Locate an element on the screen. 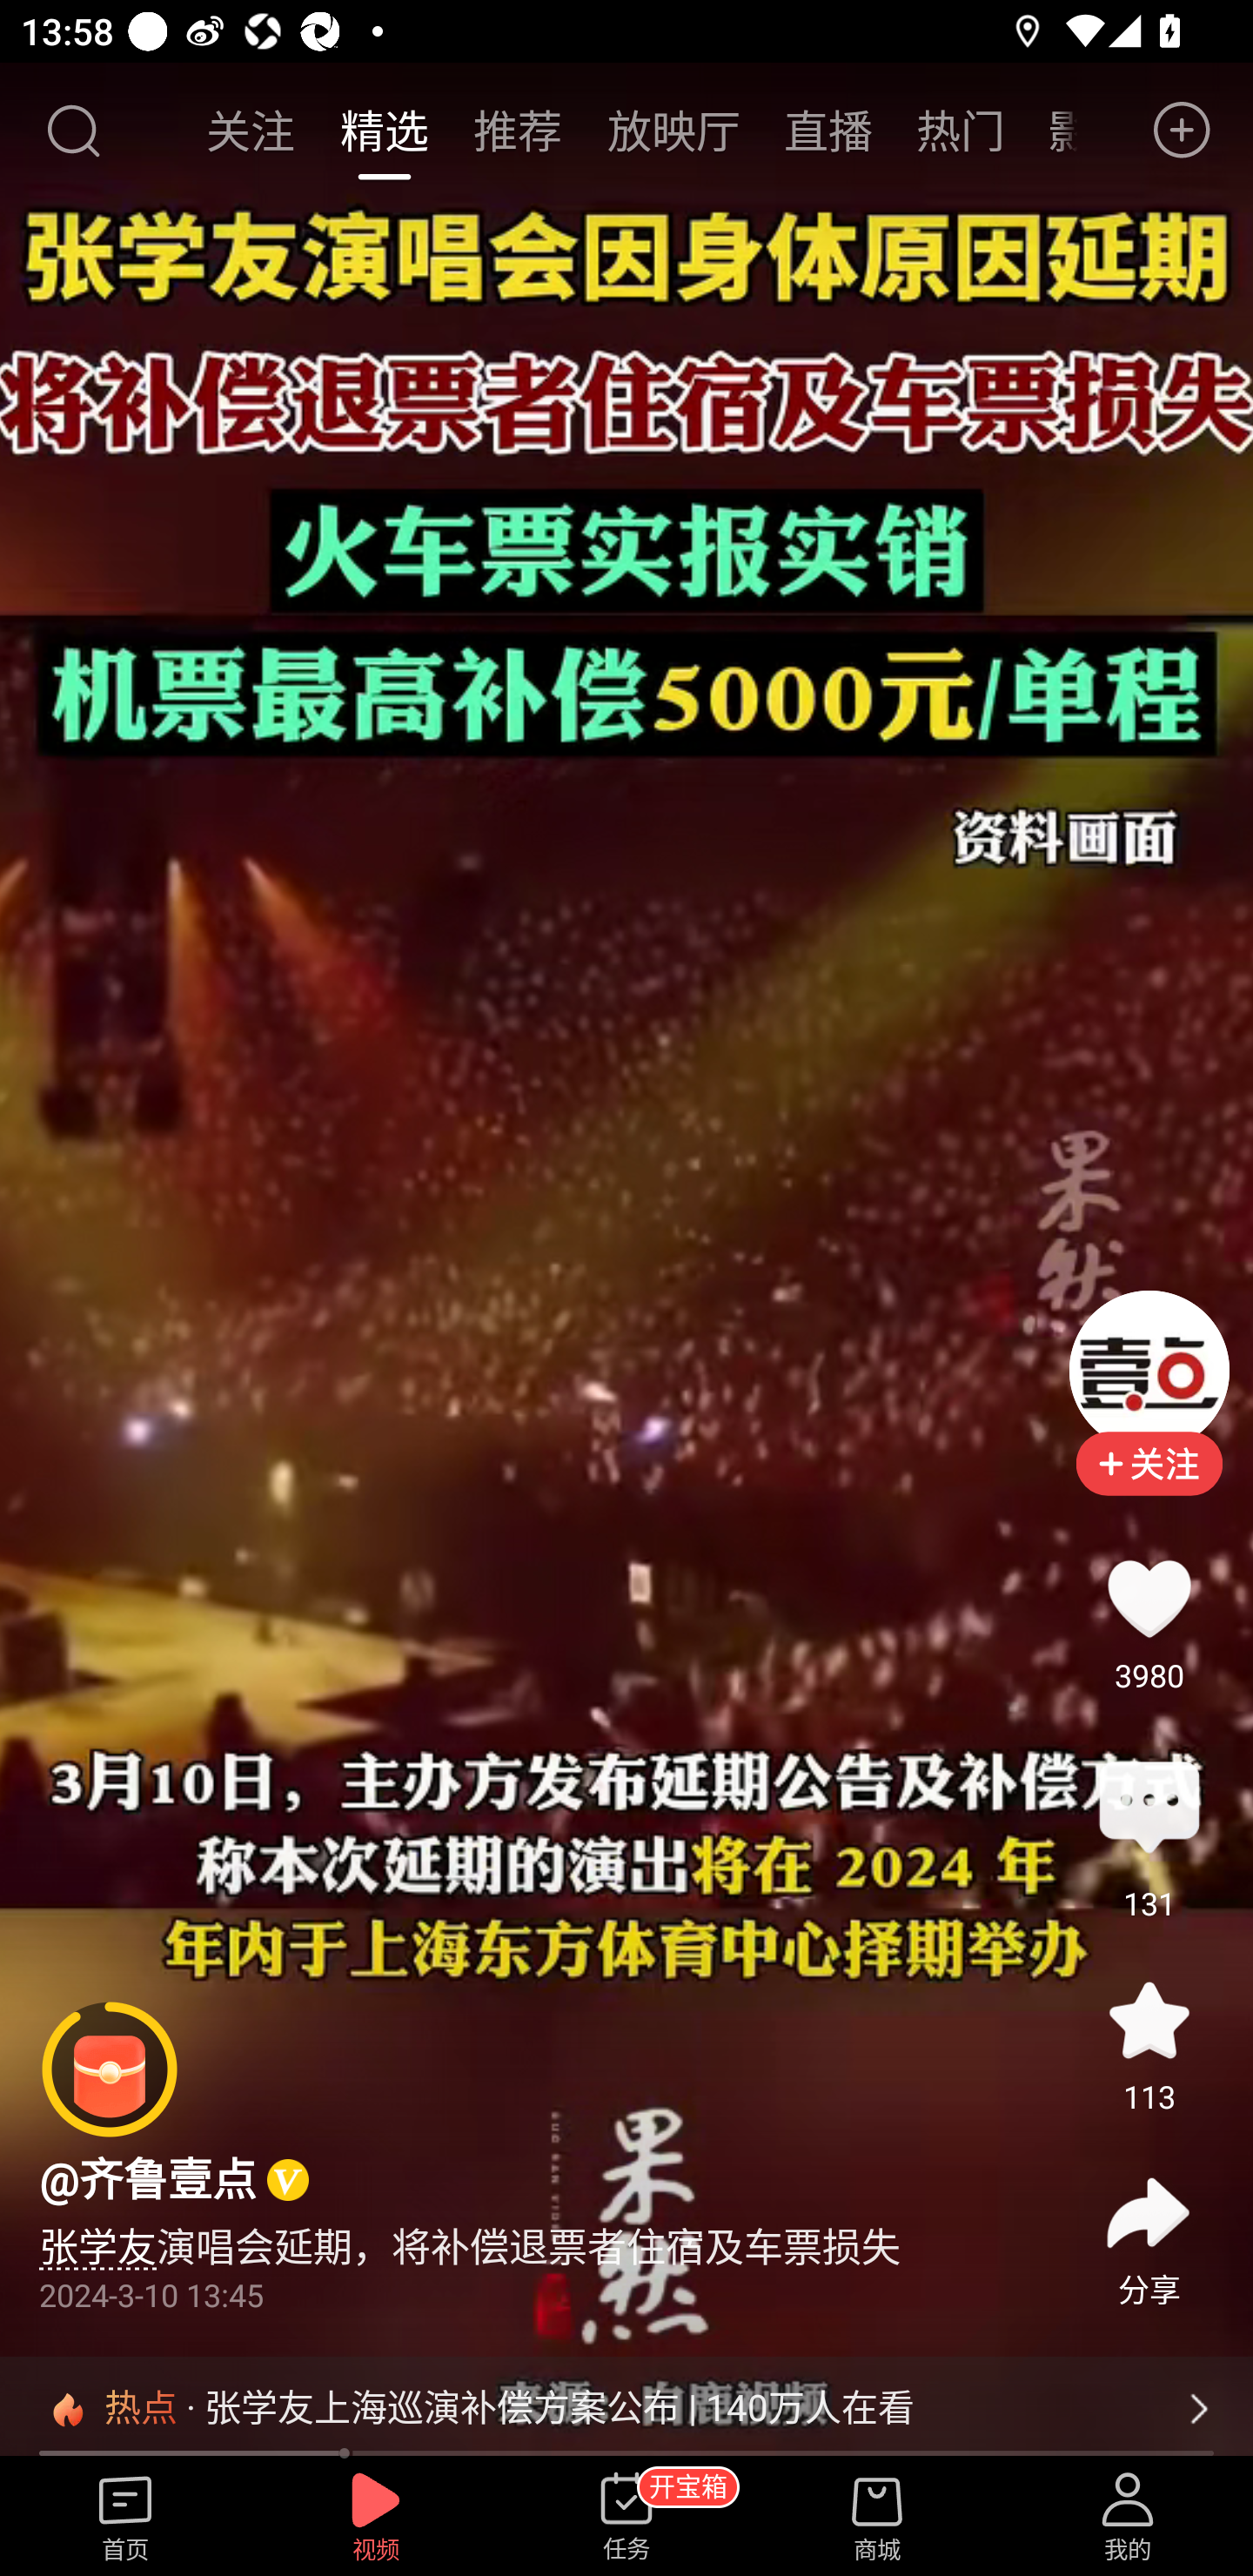 Image resolution: width=1253 pixels, height=2576 pixels. 首页 is located at coordinates (125, 2518).